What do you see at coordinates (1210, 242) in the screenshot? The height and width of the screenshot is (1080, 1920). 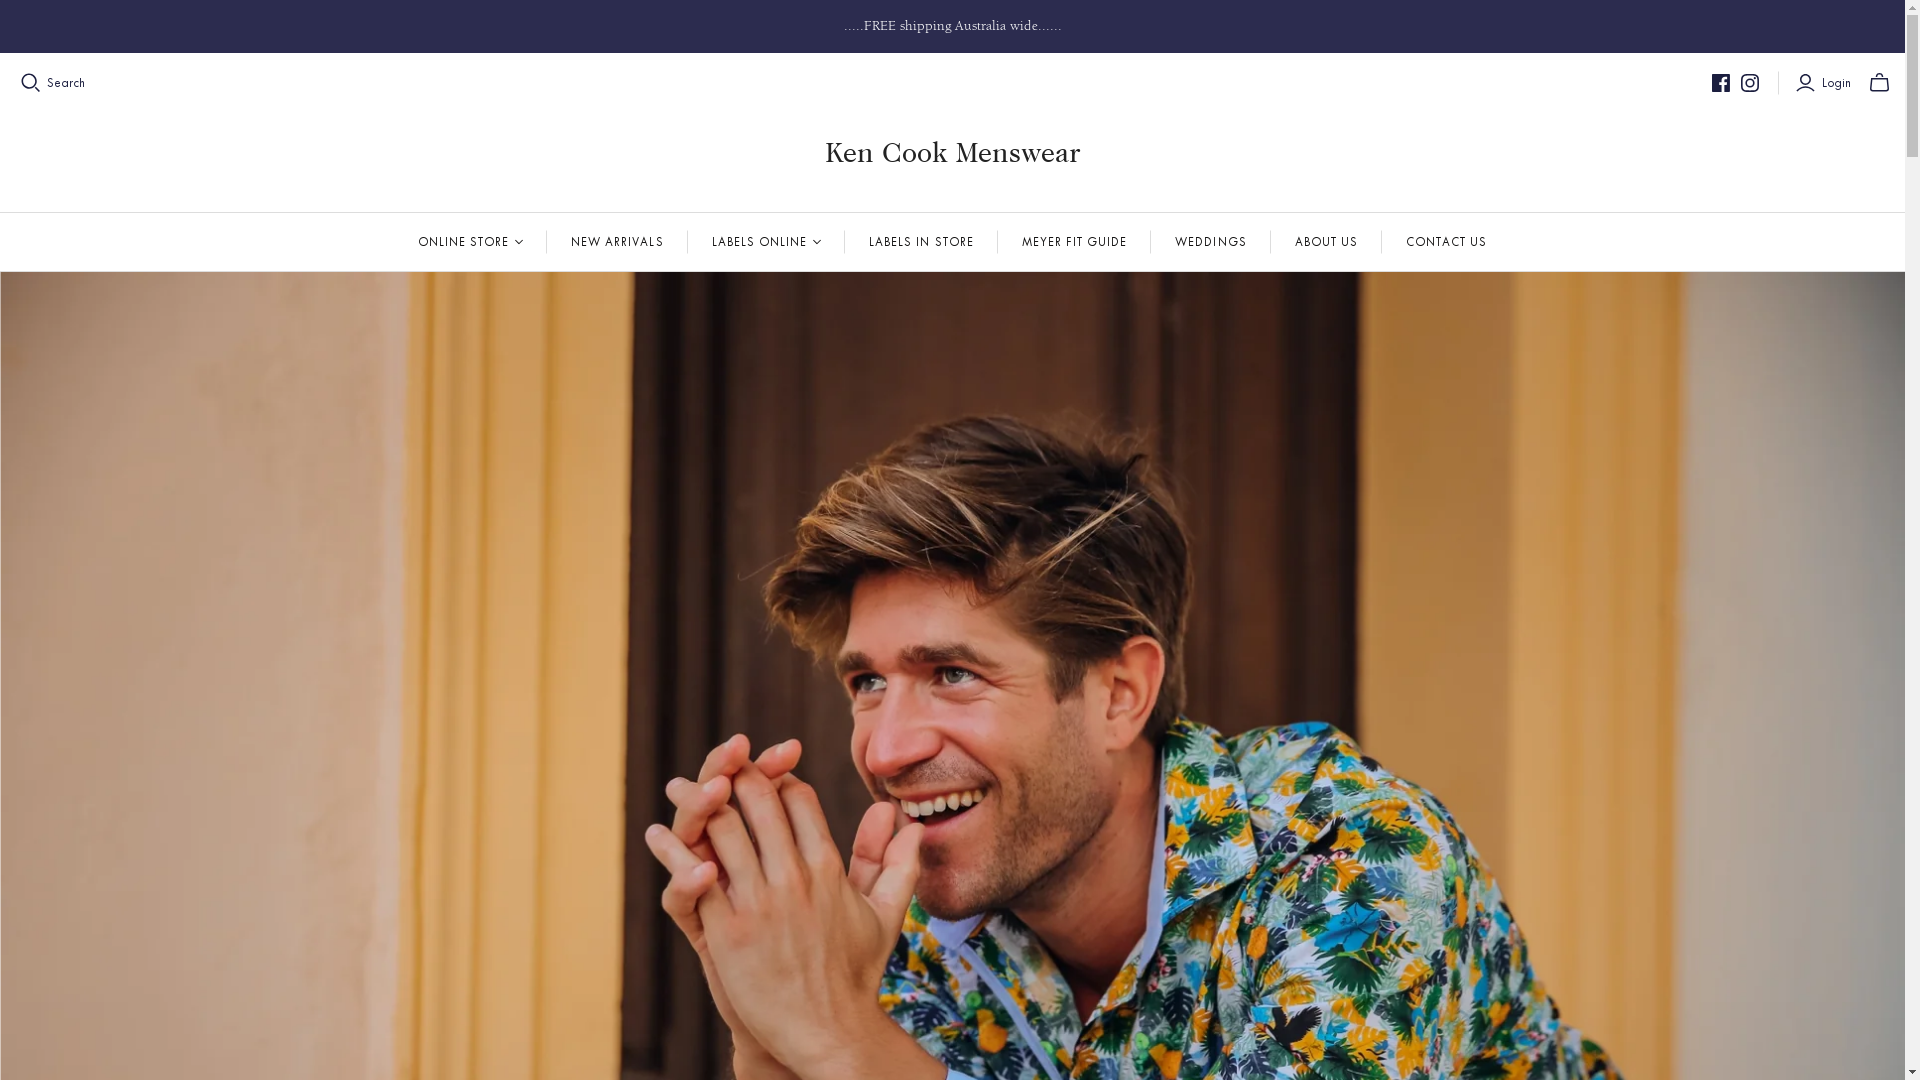 I see `WEDDINGS` at bounding box center [1210, 242].